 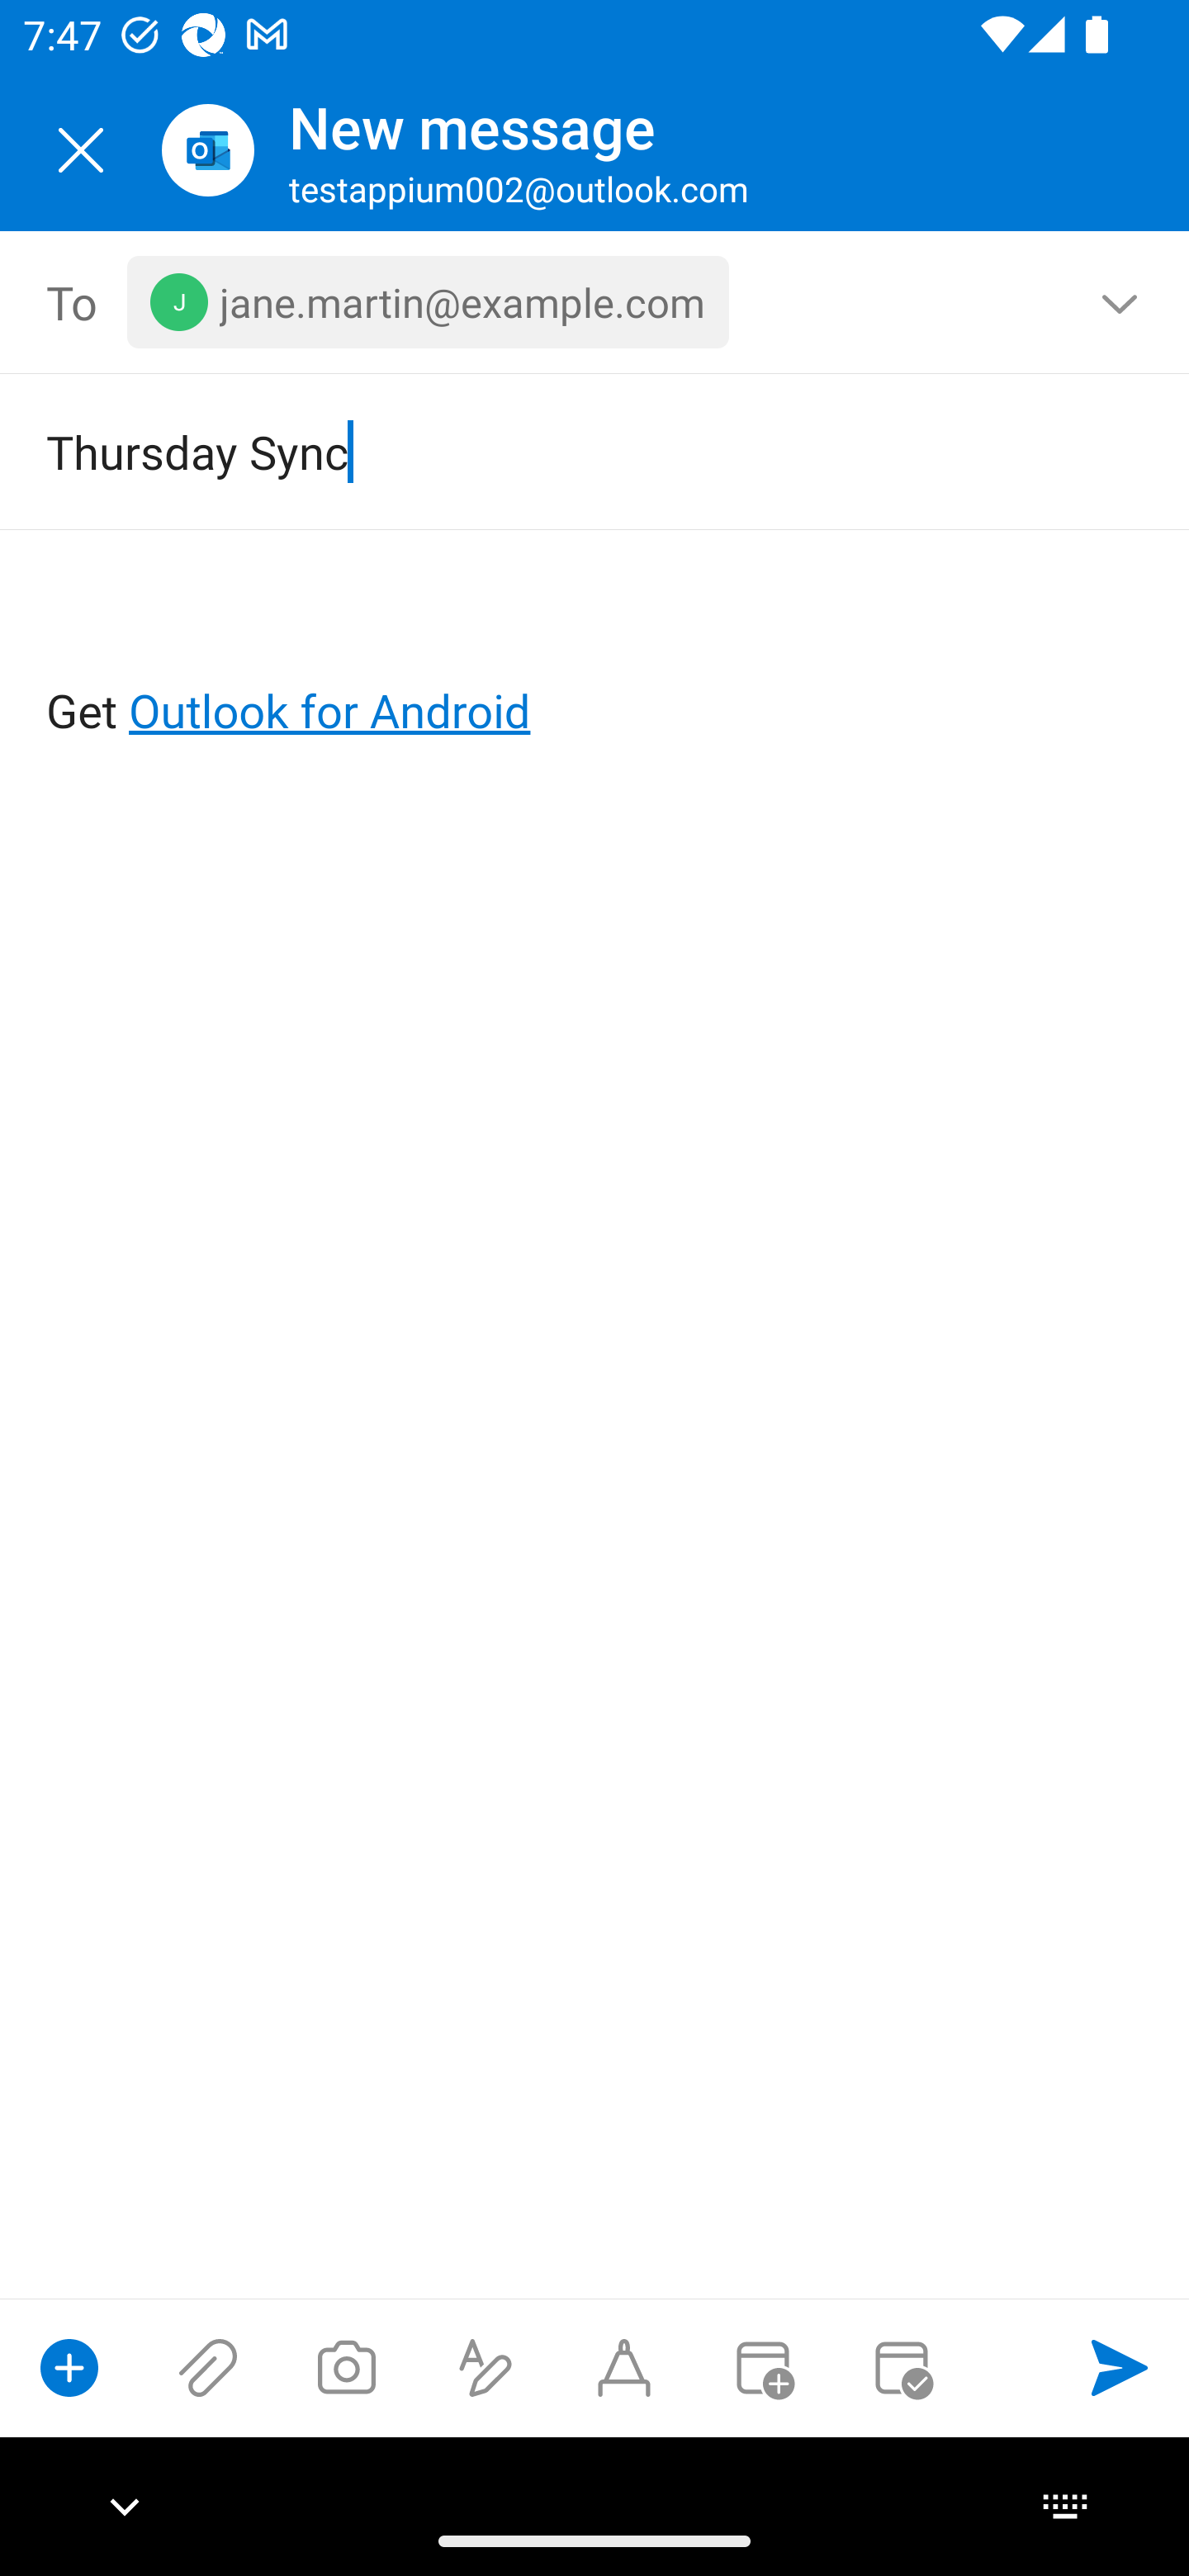 I want to click on 

Get Outlook for Android, so click(x=596, y=657).